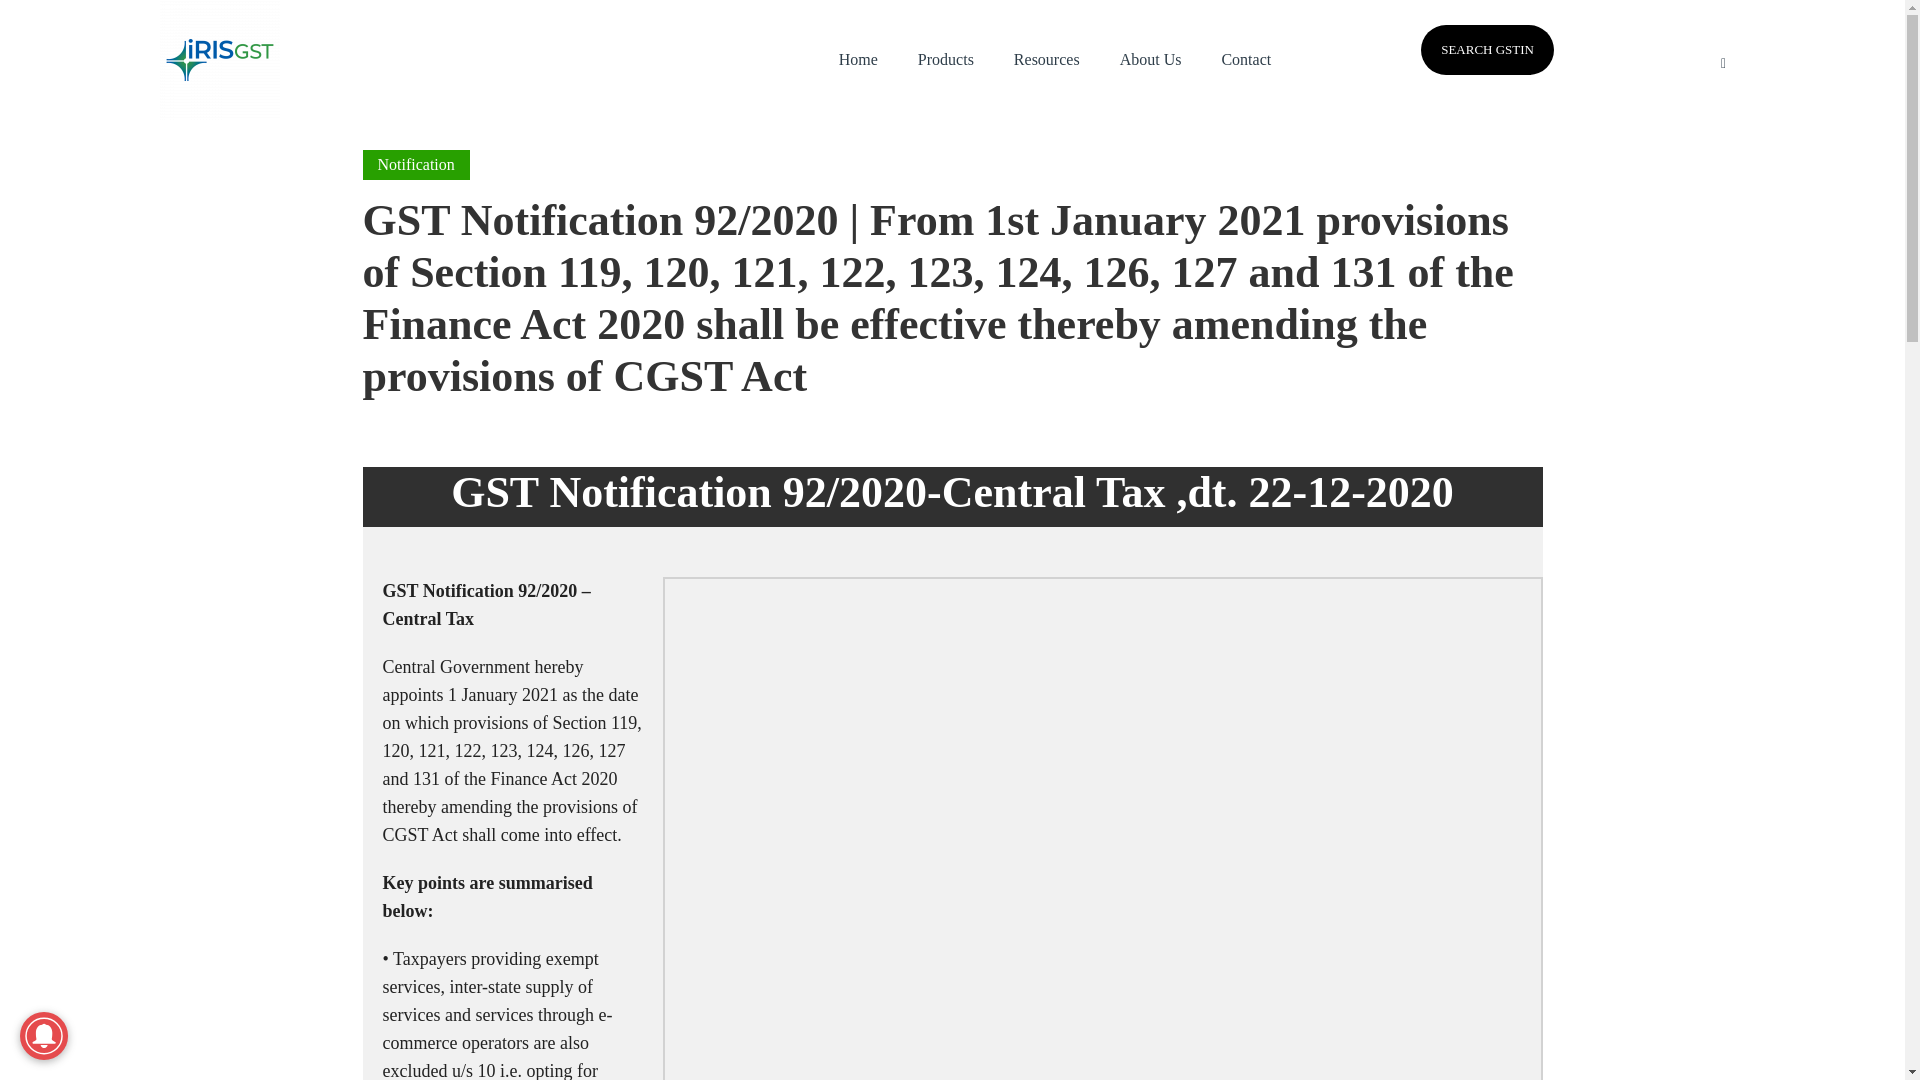 This screenshot has height=1080, width=1920. Describe the element at coordinates (858, 60) in the screenshot. I see `Home` at that location.